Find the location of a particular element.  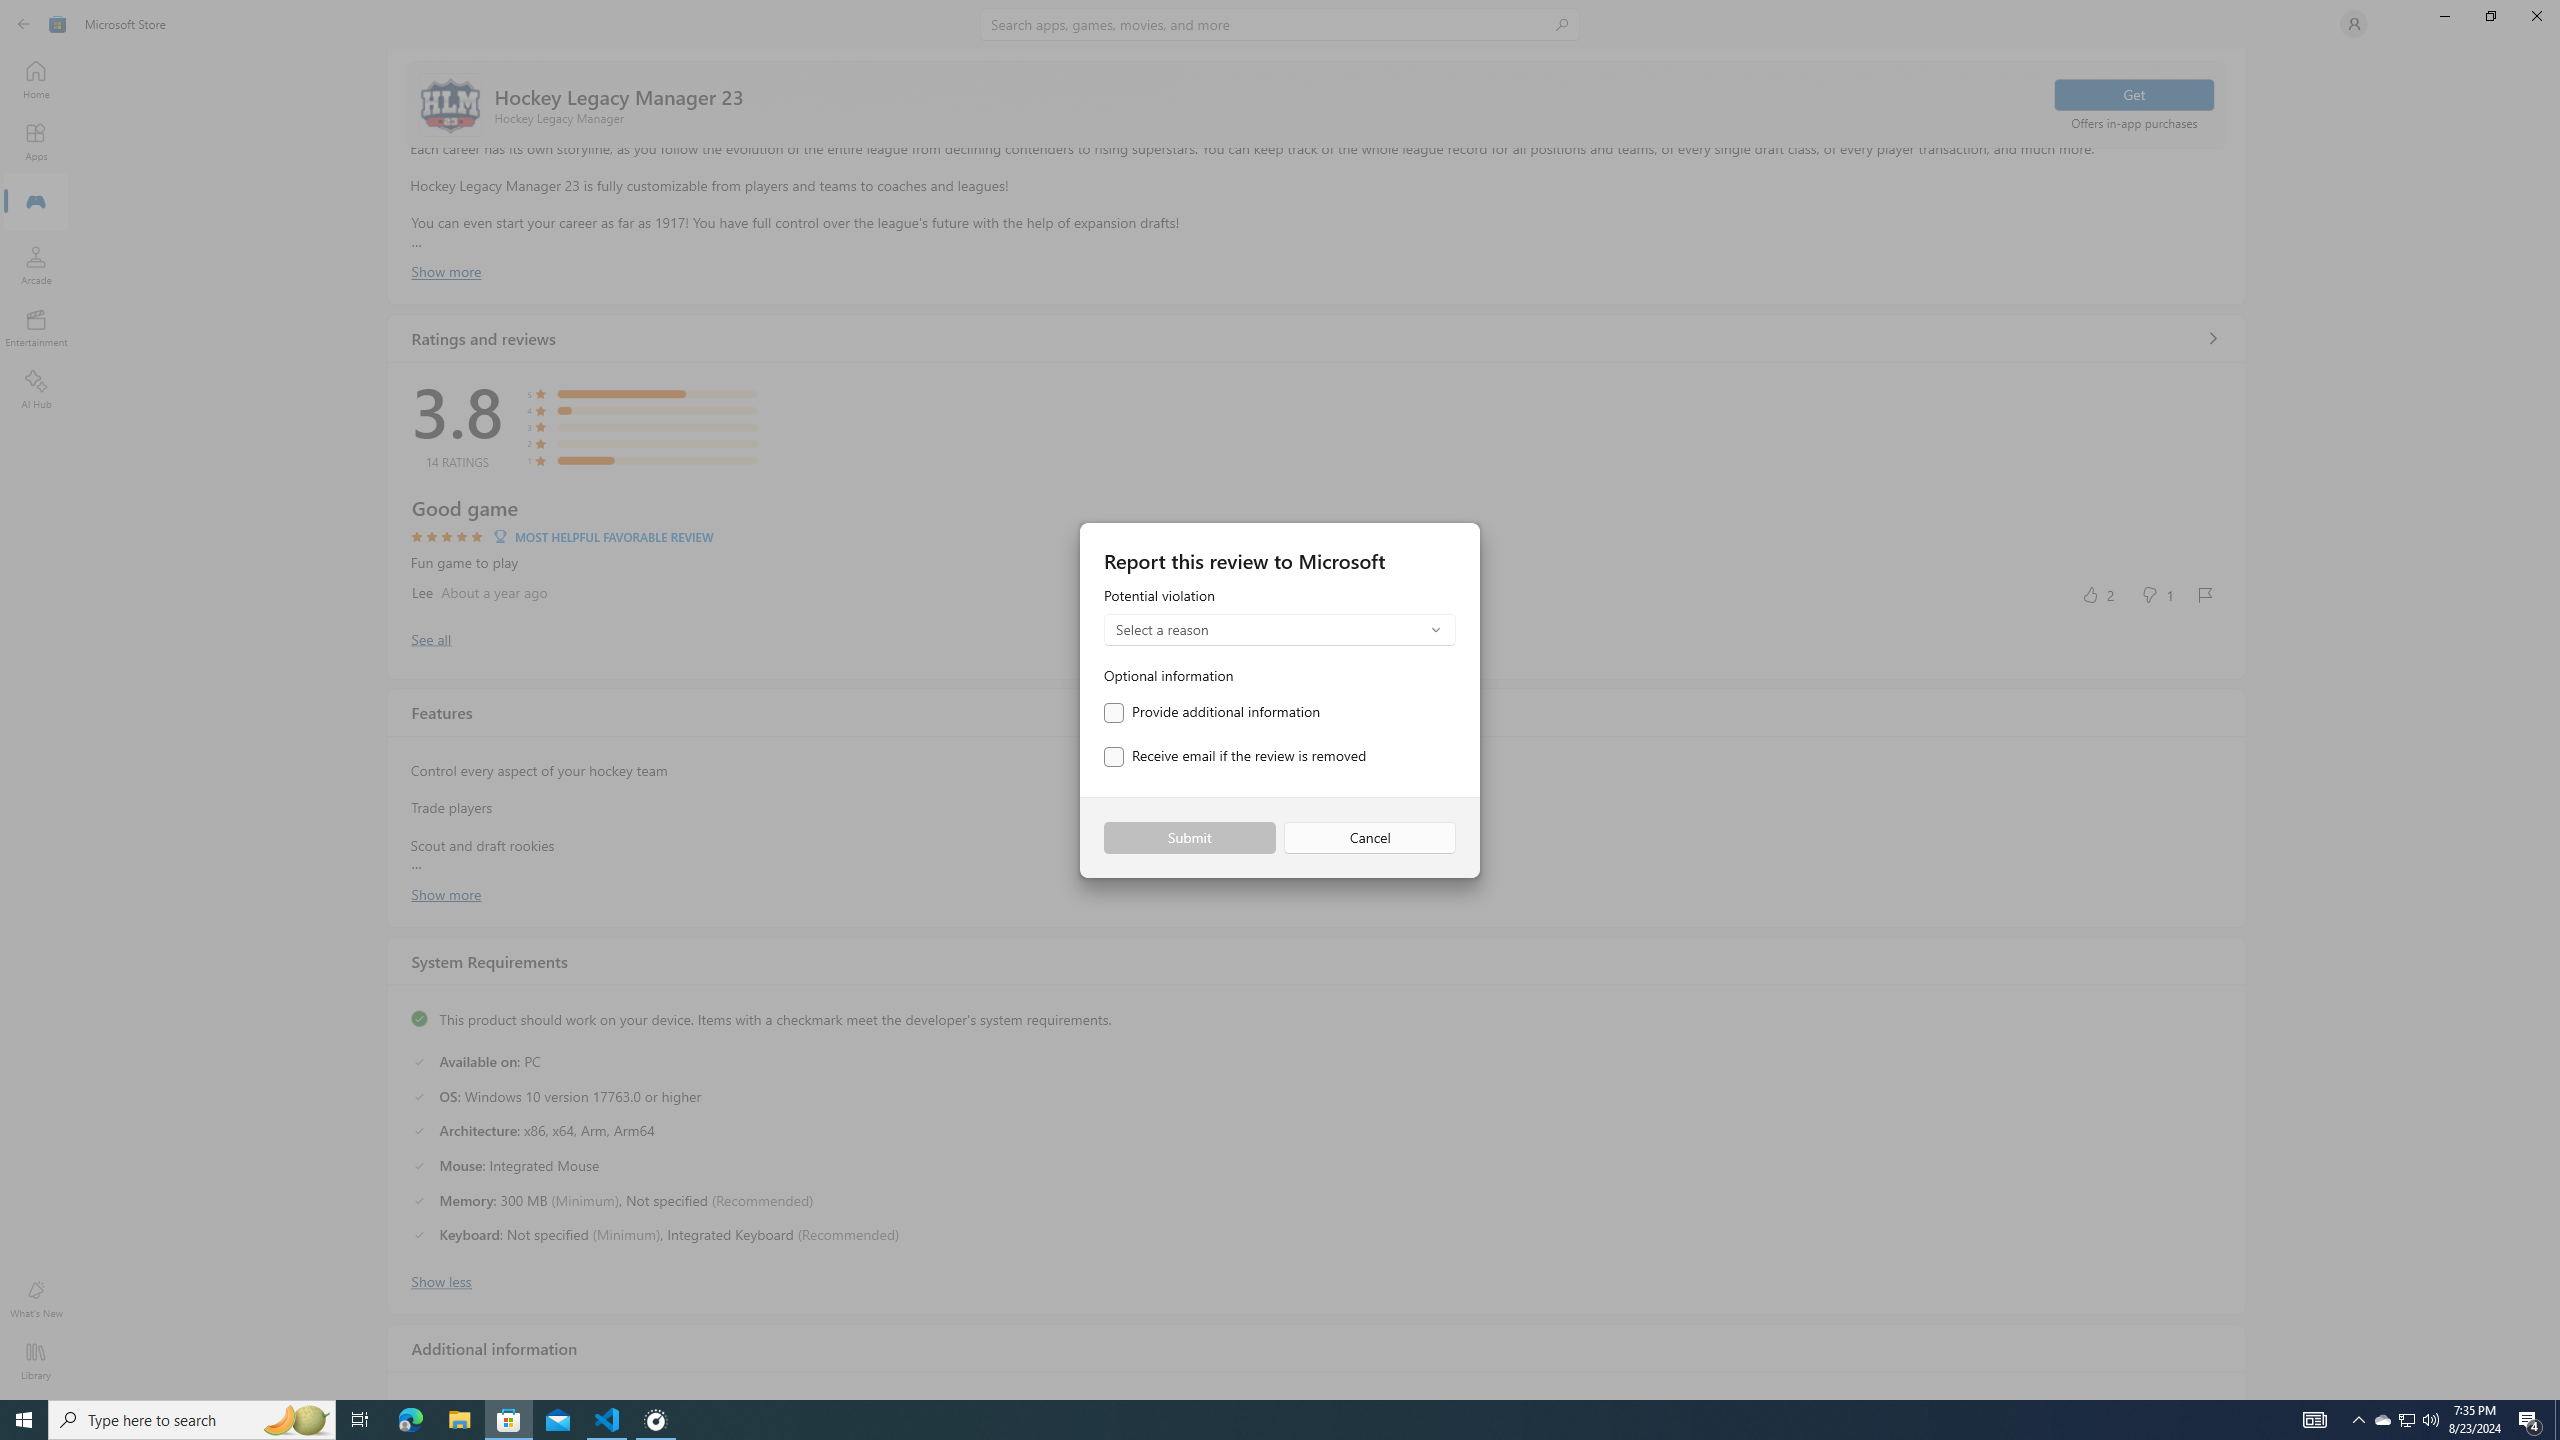

Close Microsoft Store is located at coordinates (2536, 16).